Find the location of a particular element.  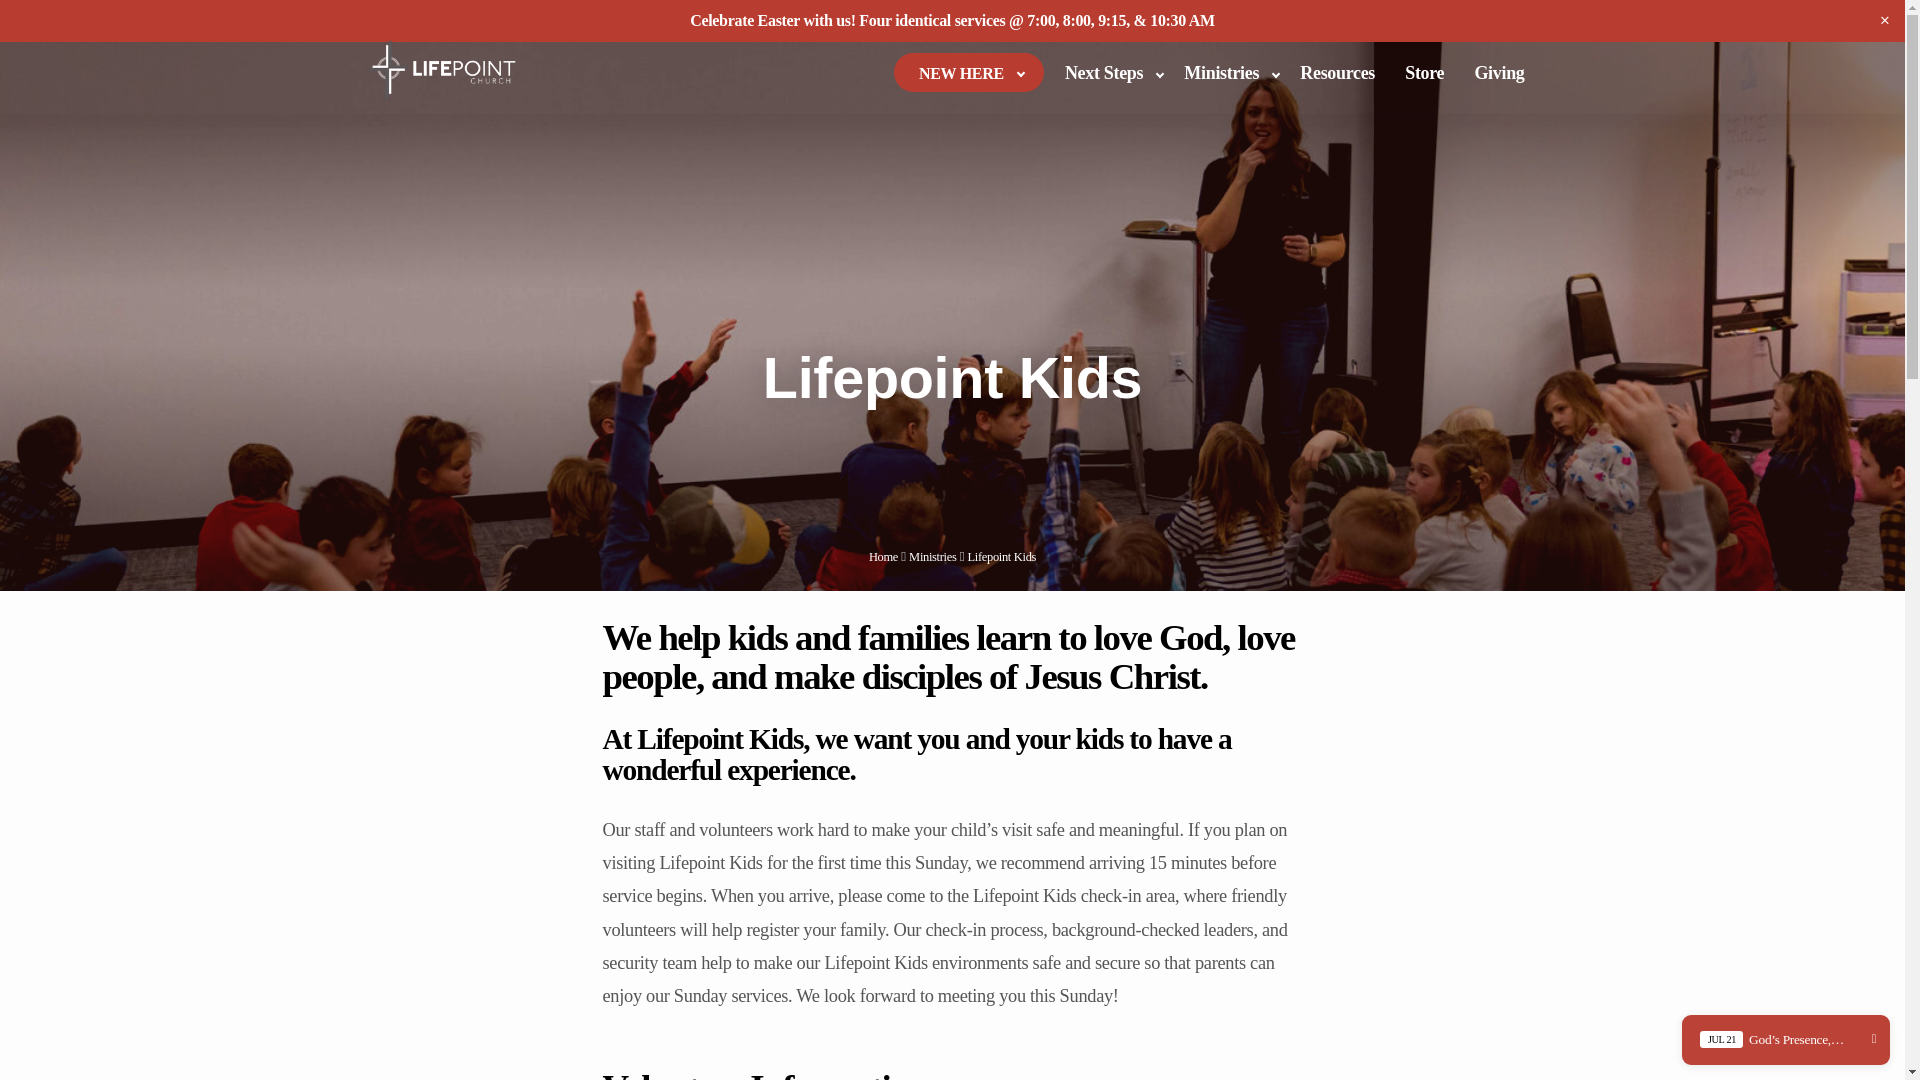

NEW HERE is located at coordinates (966, 79).